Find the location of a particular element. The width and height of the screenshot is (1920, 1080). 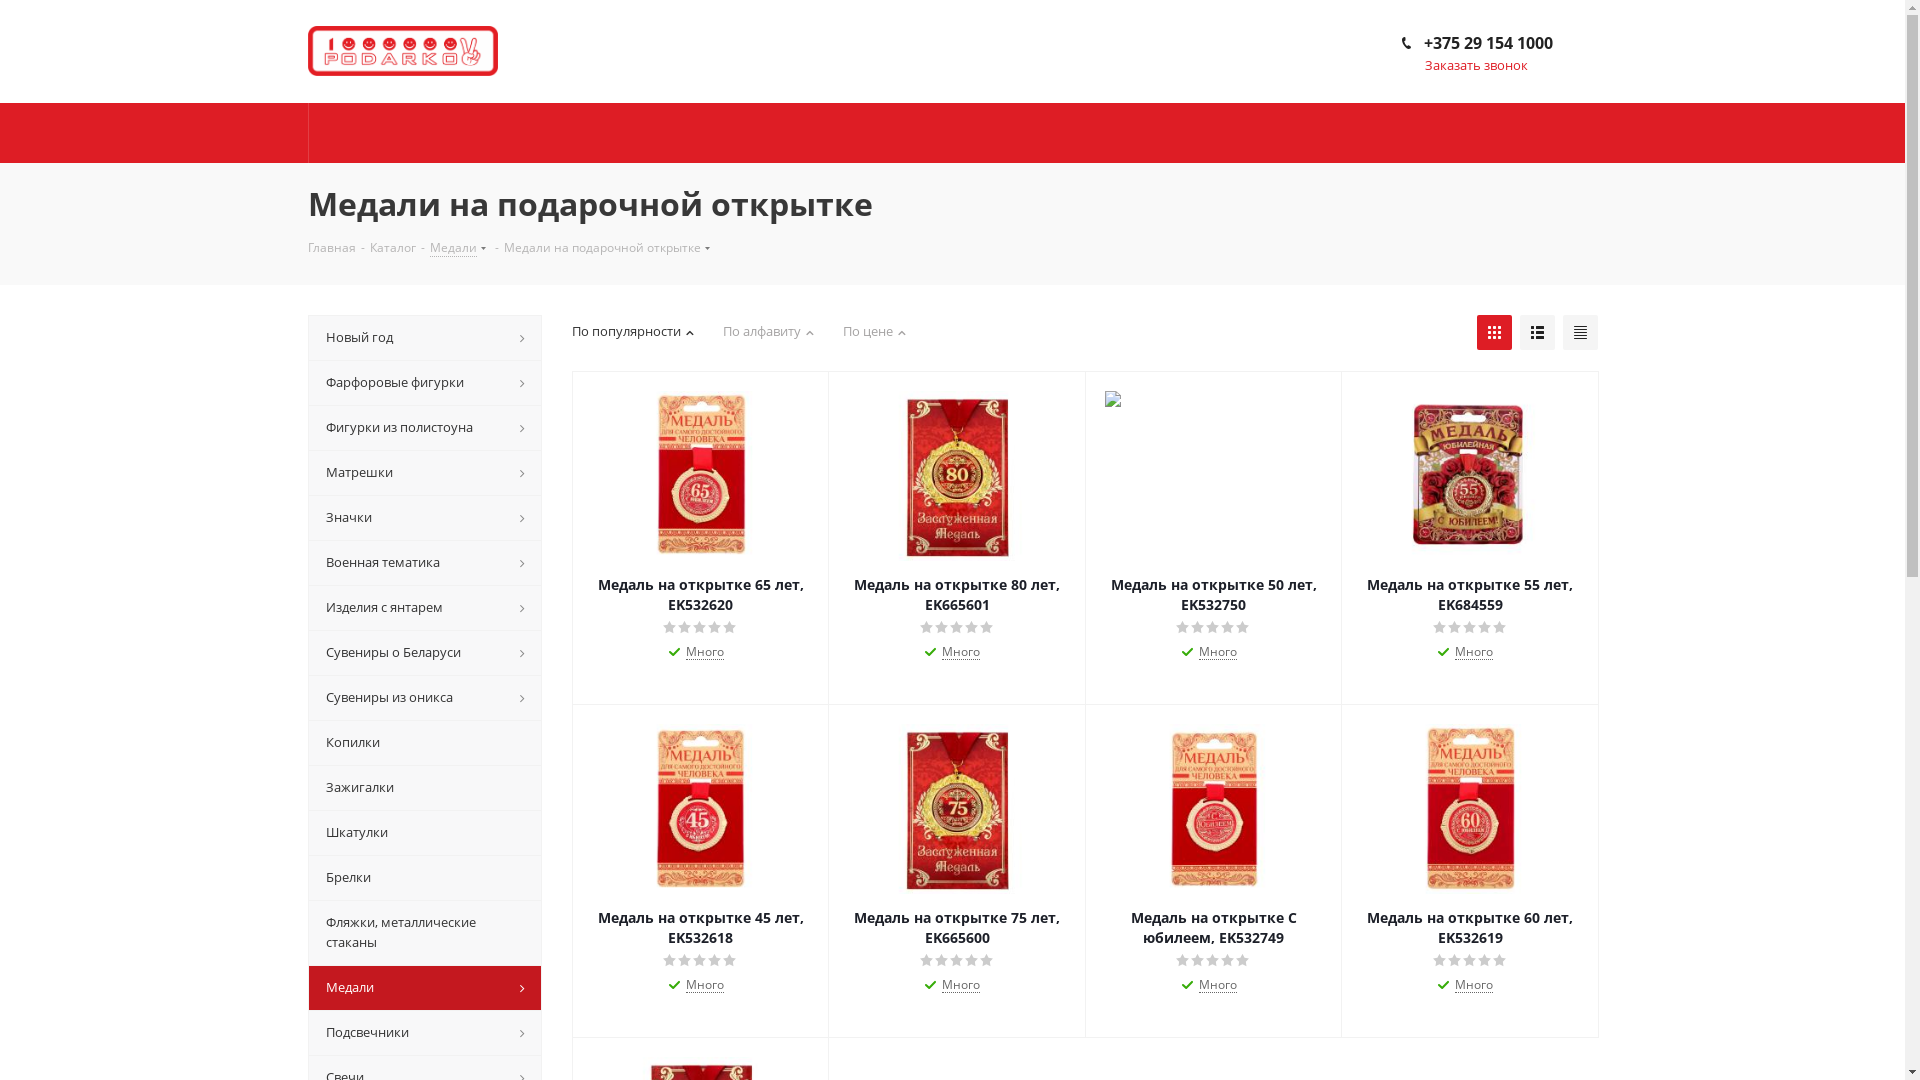

5 is located at coordinates (986, 961).